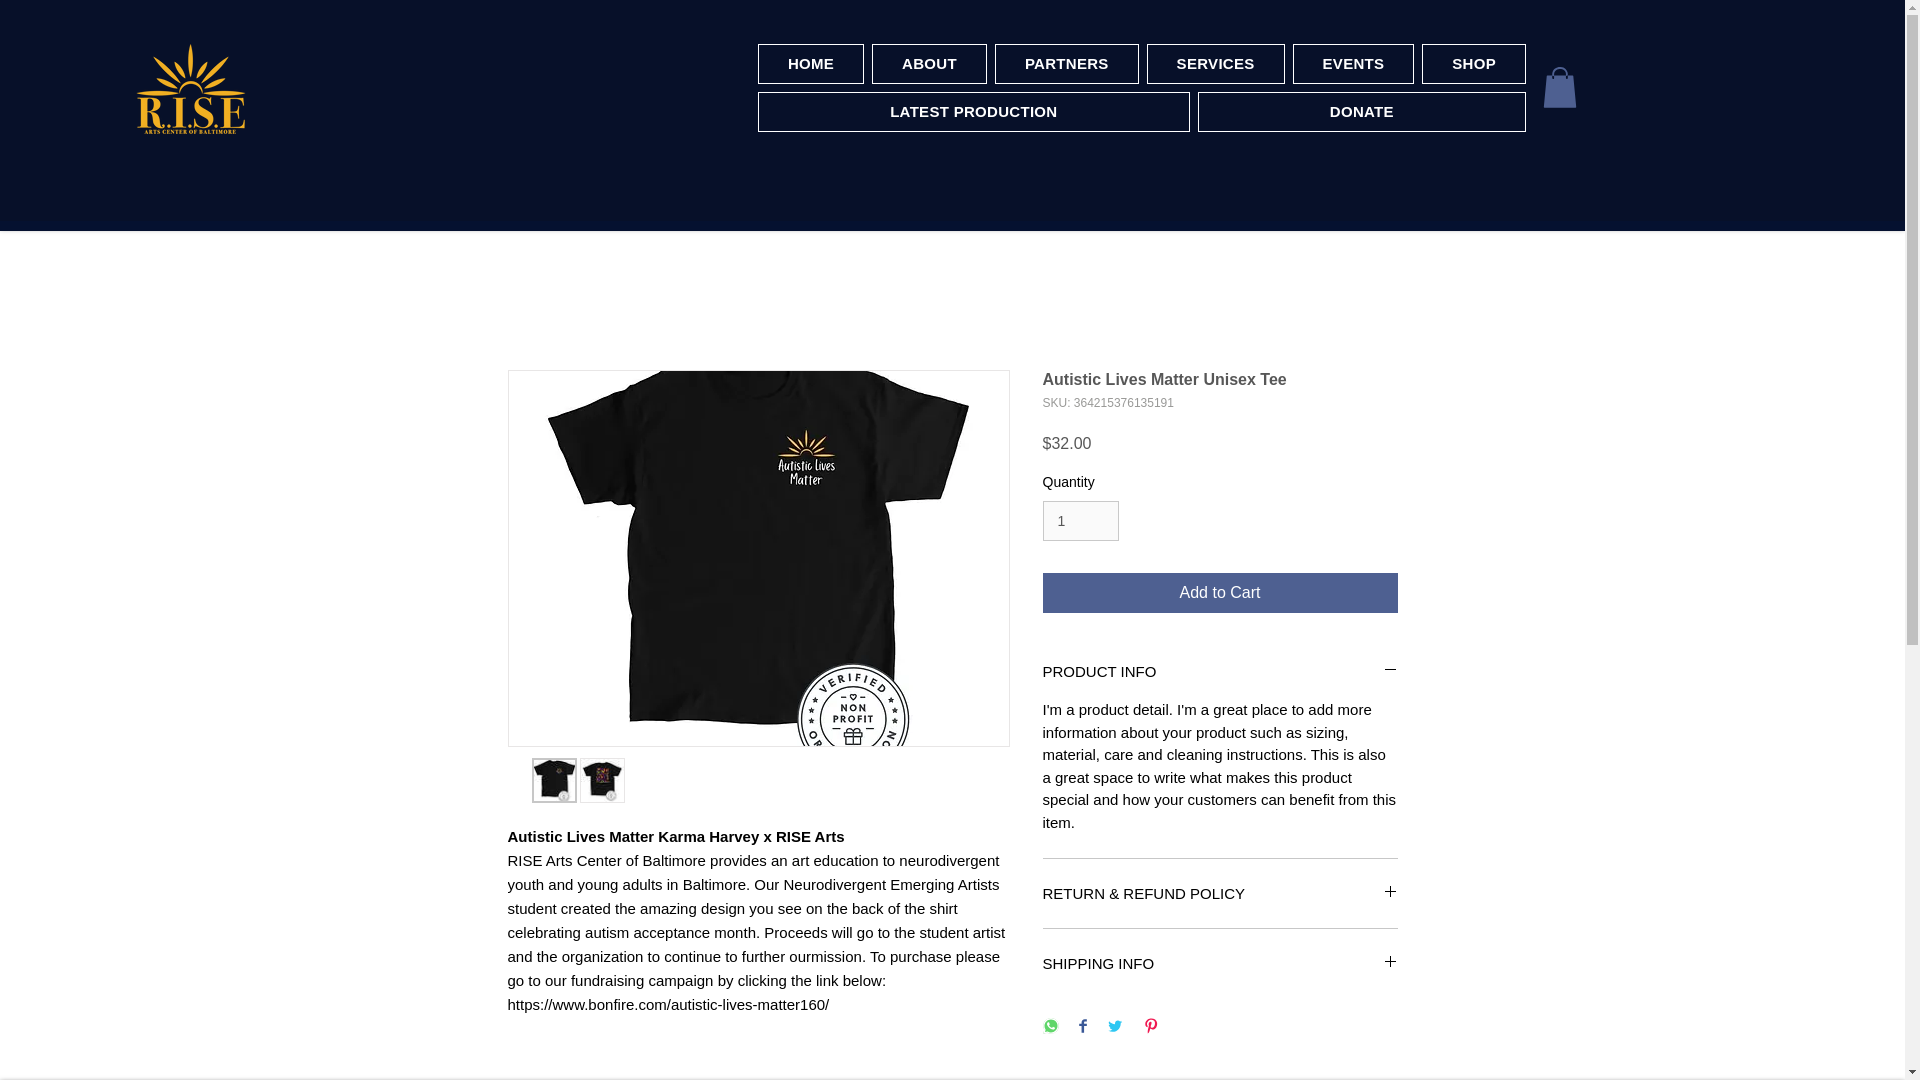 This screenshot has width=1920, height=1080. I want to click on 1, so click(1080, 522).